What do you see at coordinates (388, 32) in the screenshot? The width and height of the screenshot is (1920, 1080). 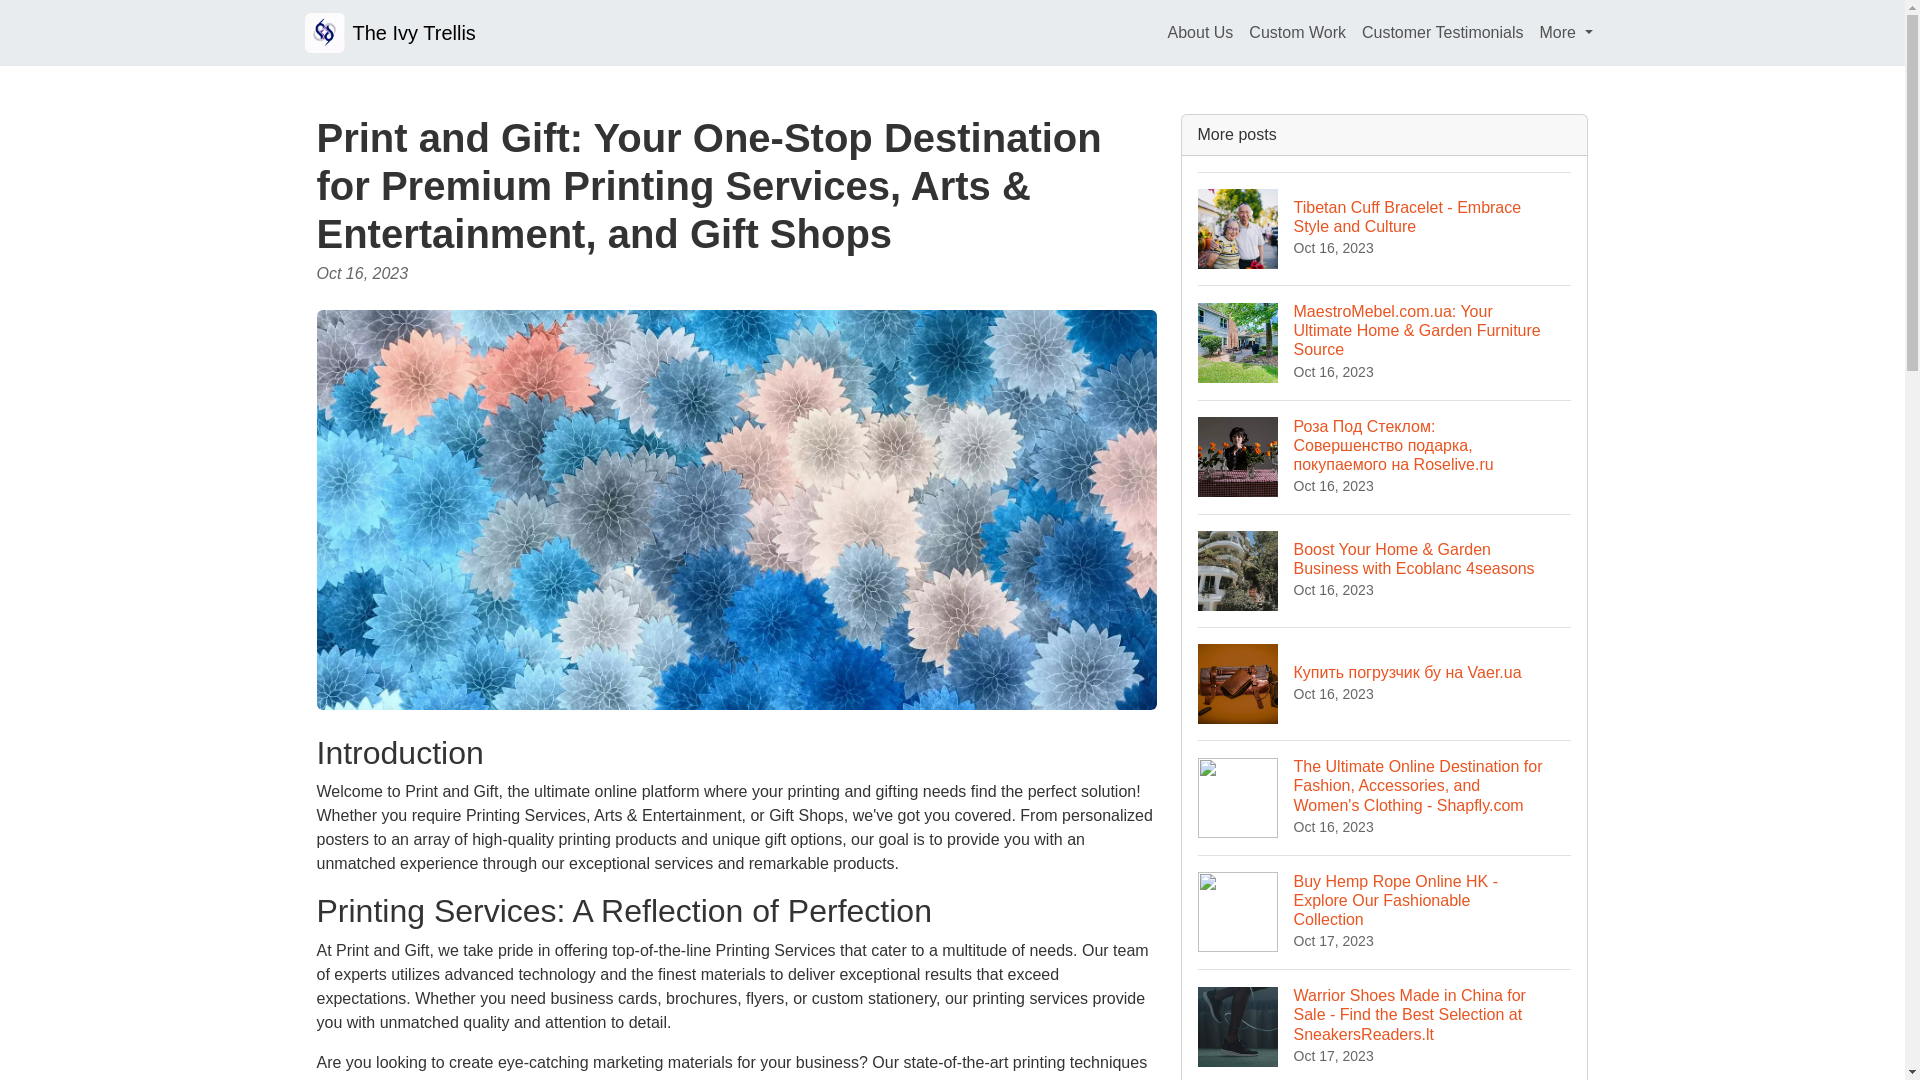 I see `The Ivy Trellis` at bounding box center [388, 32].